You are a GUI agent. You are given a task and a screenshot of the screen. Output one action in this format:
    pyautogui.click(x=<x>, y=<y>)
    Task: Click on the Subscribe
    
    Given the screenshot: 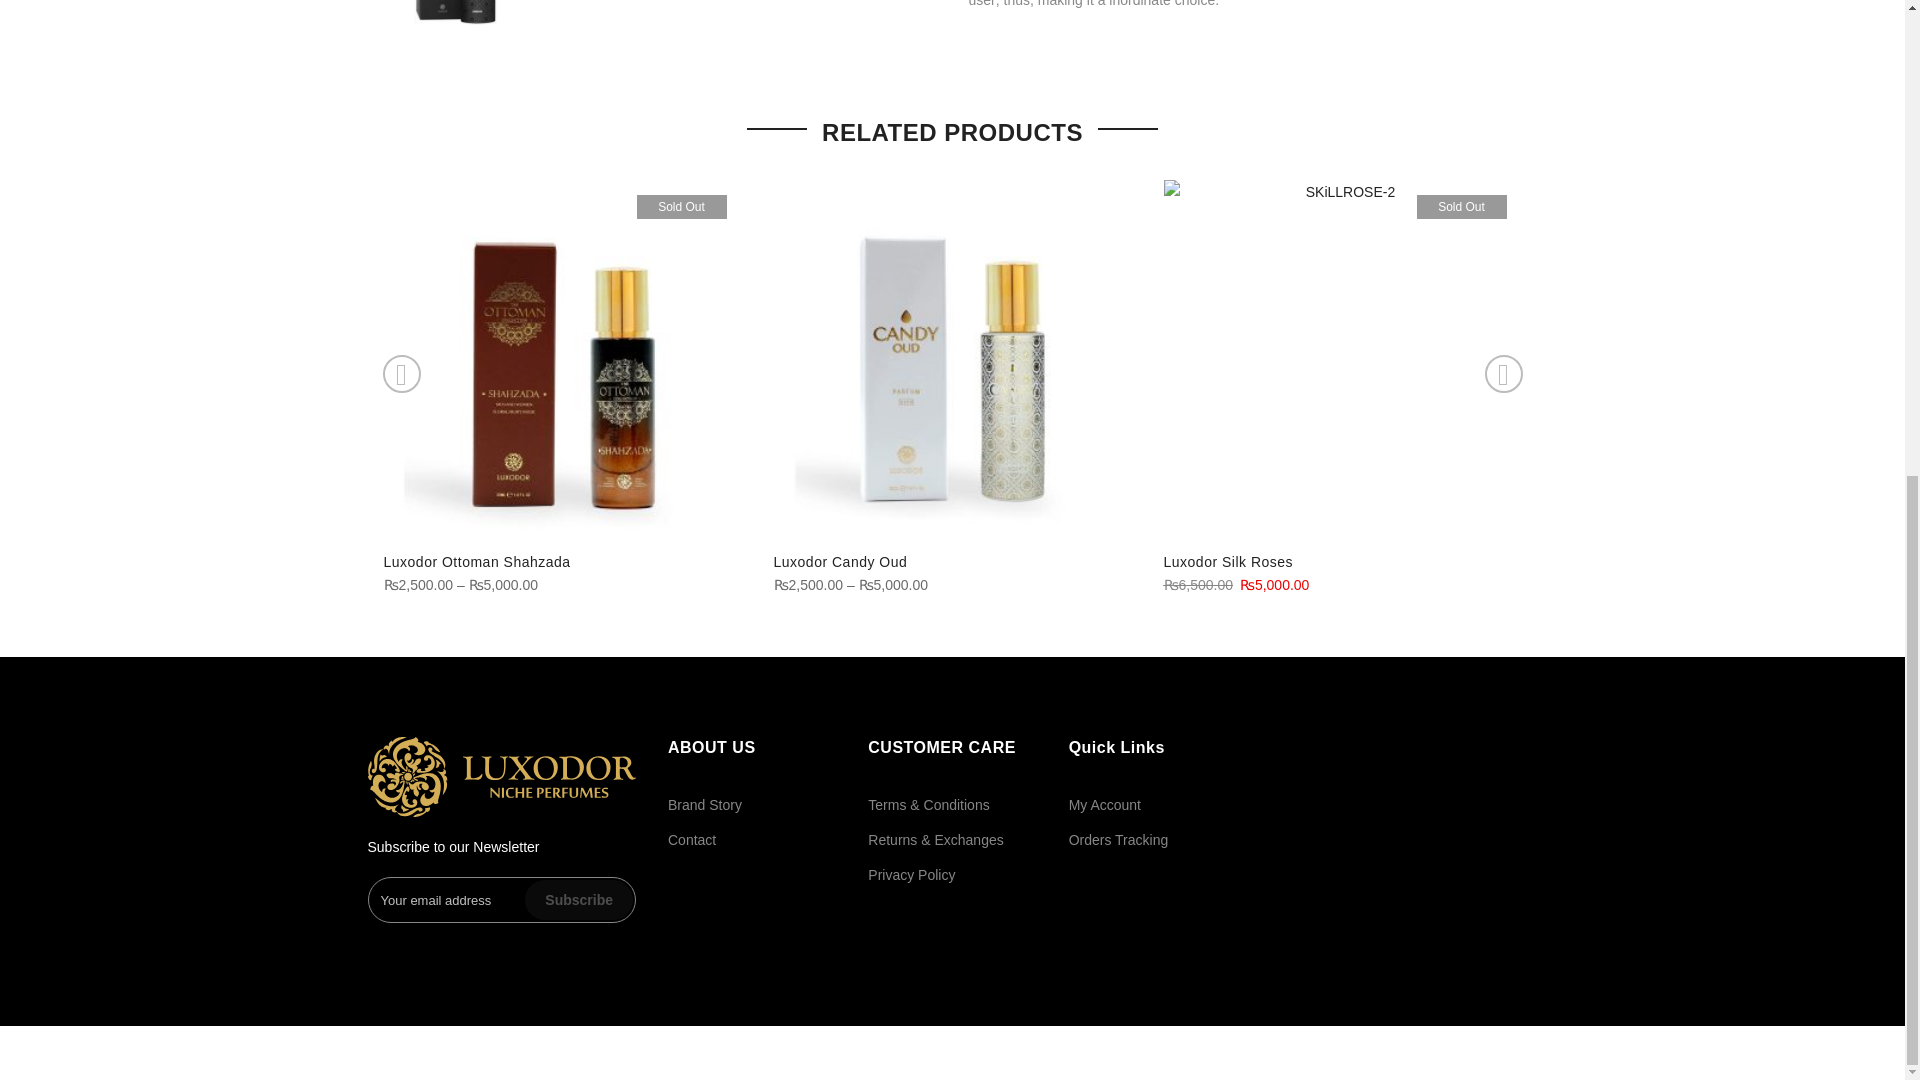 What is the action you would take?
    pyautogui.click(x=578, y=900)
    